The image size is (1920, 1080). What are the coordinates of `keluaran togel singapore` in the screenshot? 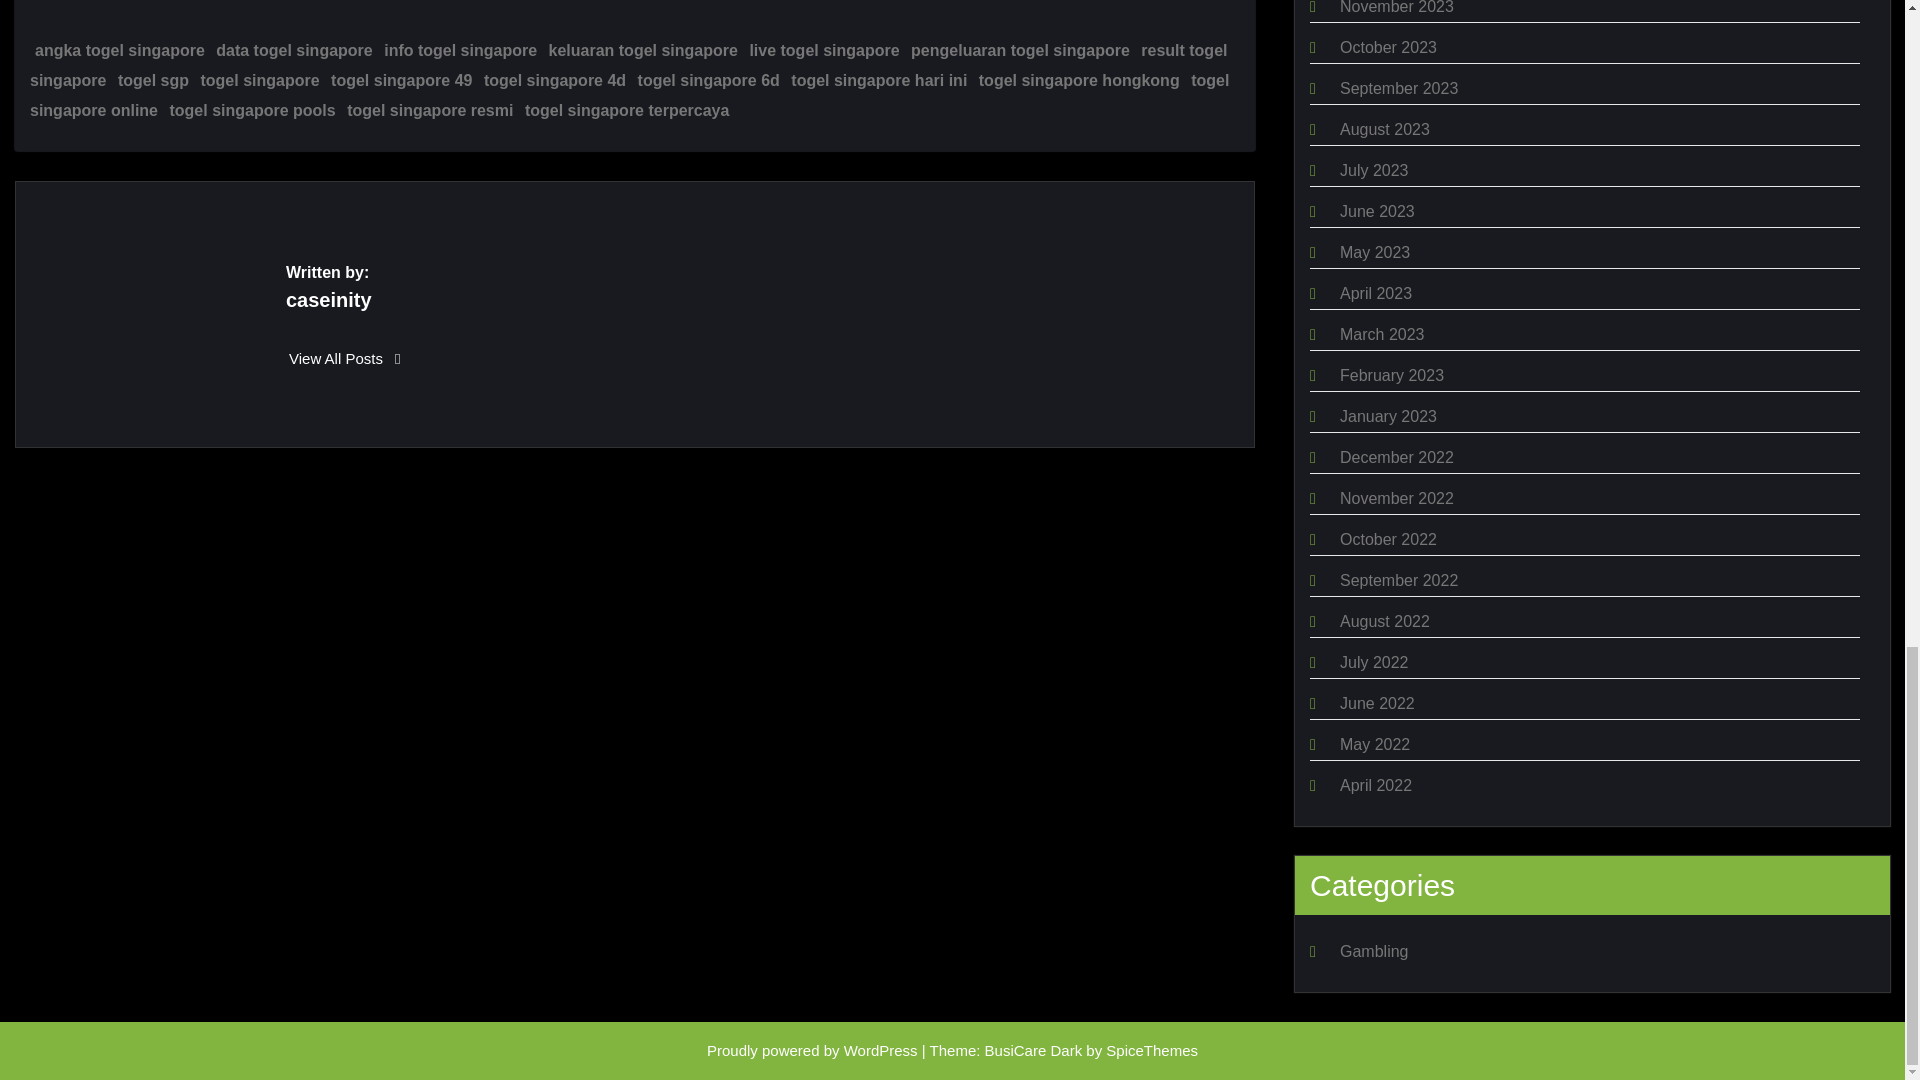 It's located at (643, 50).